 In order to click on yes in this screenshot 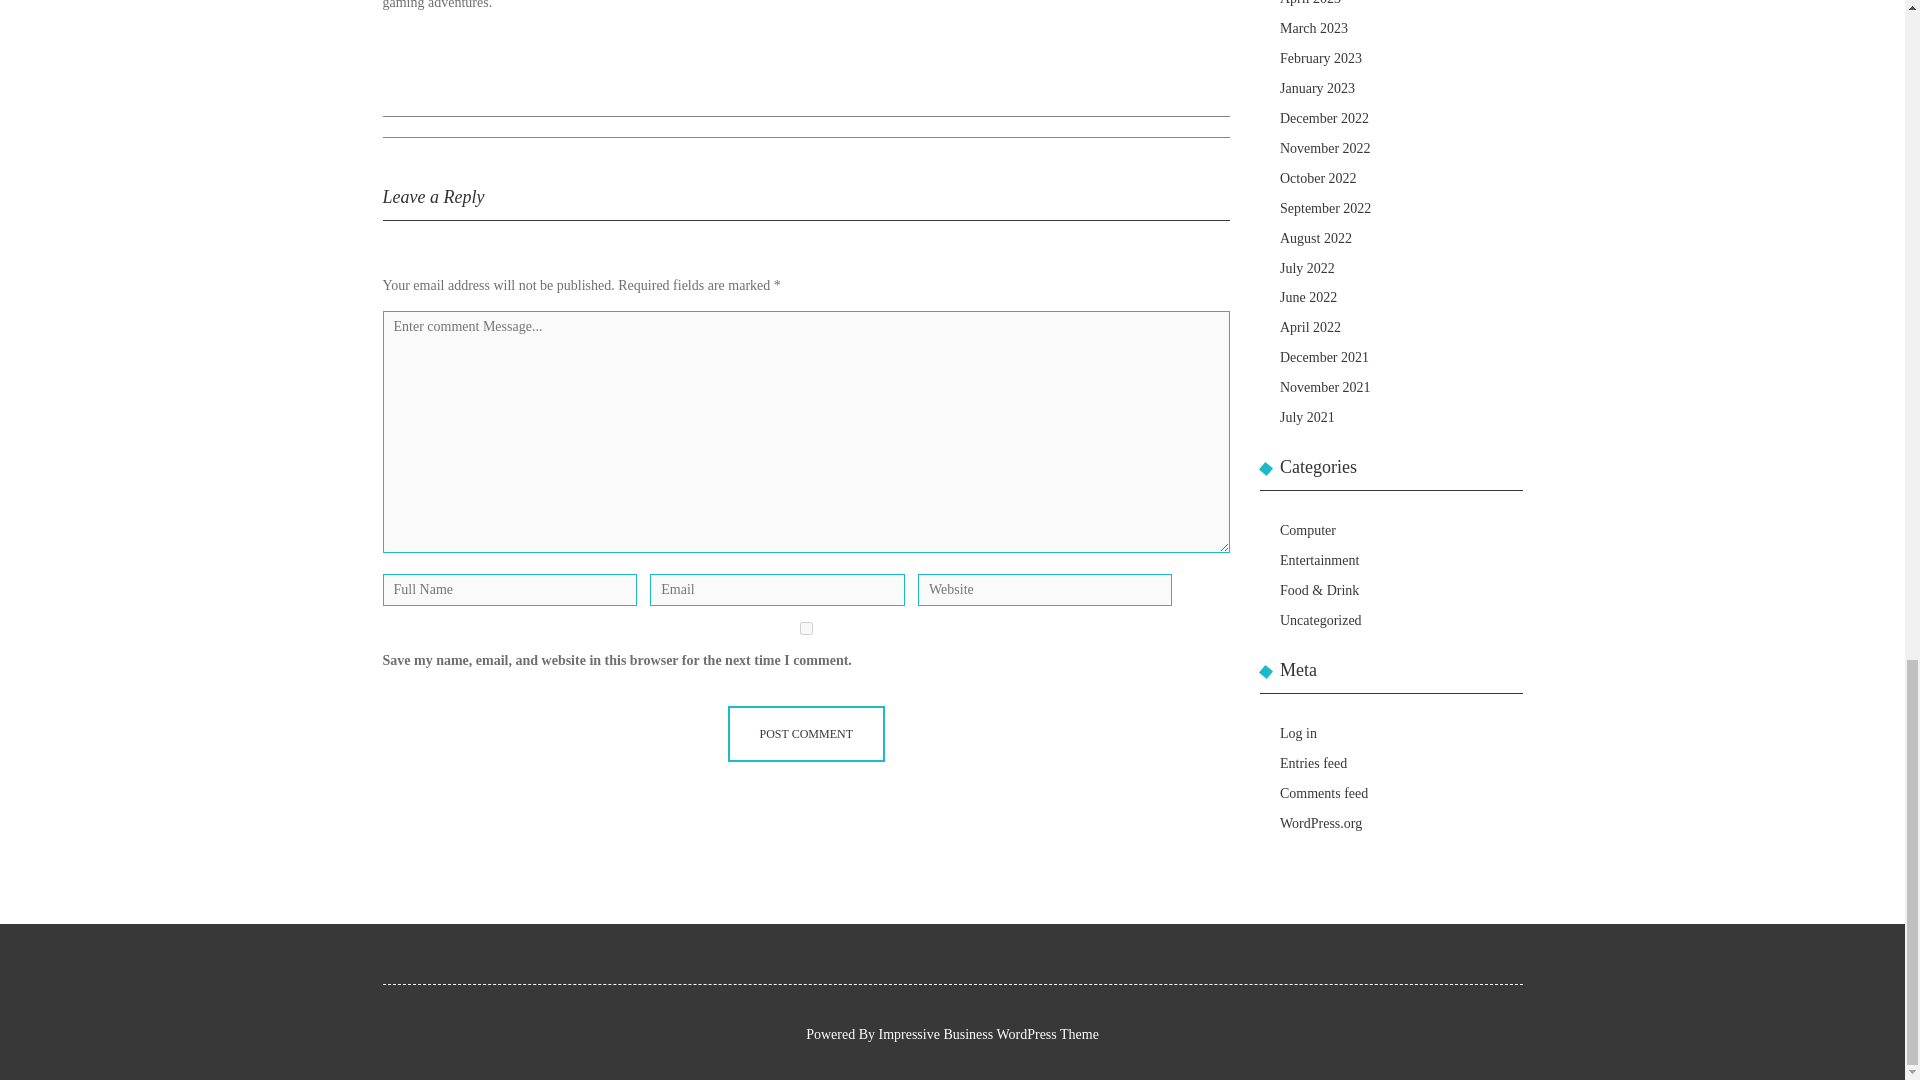, I will do `click(806, 628)`.